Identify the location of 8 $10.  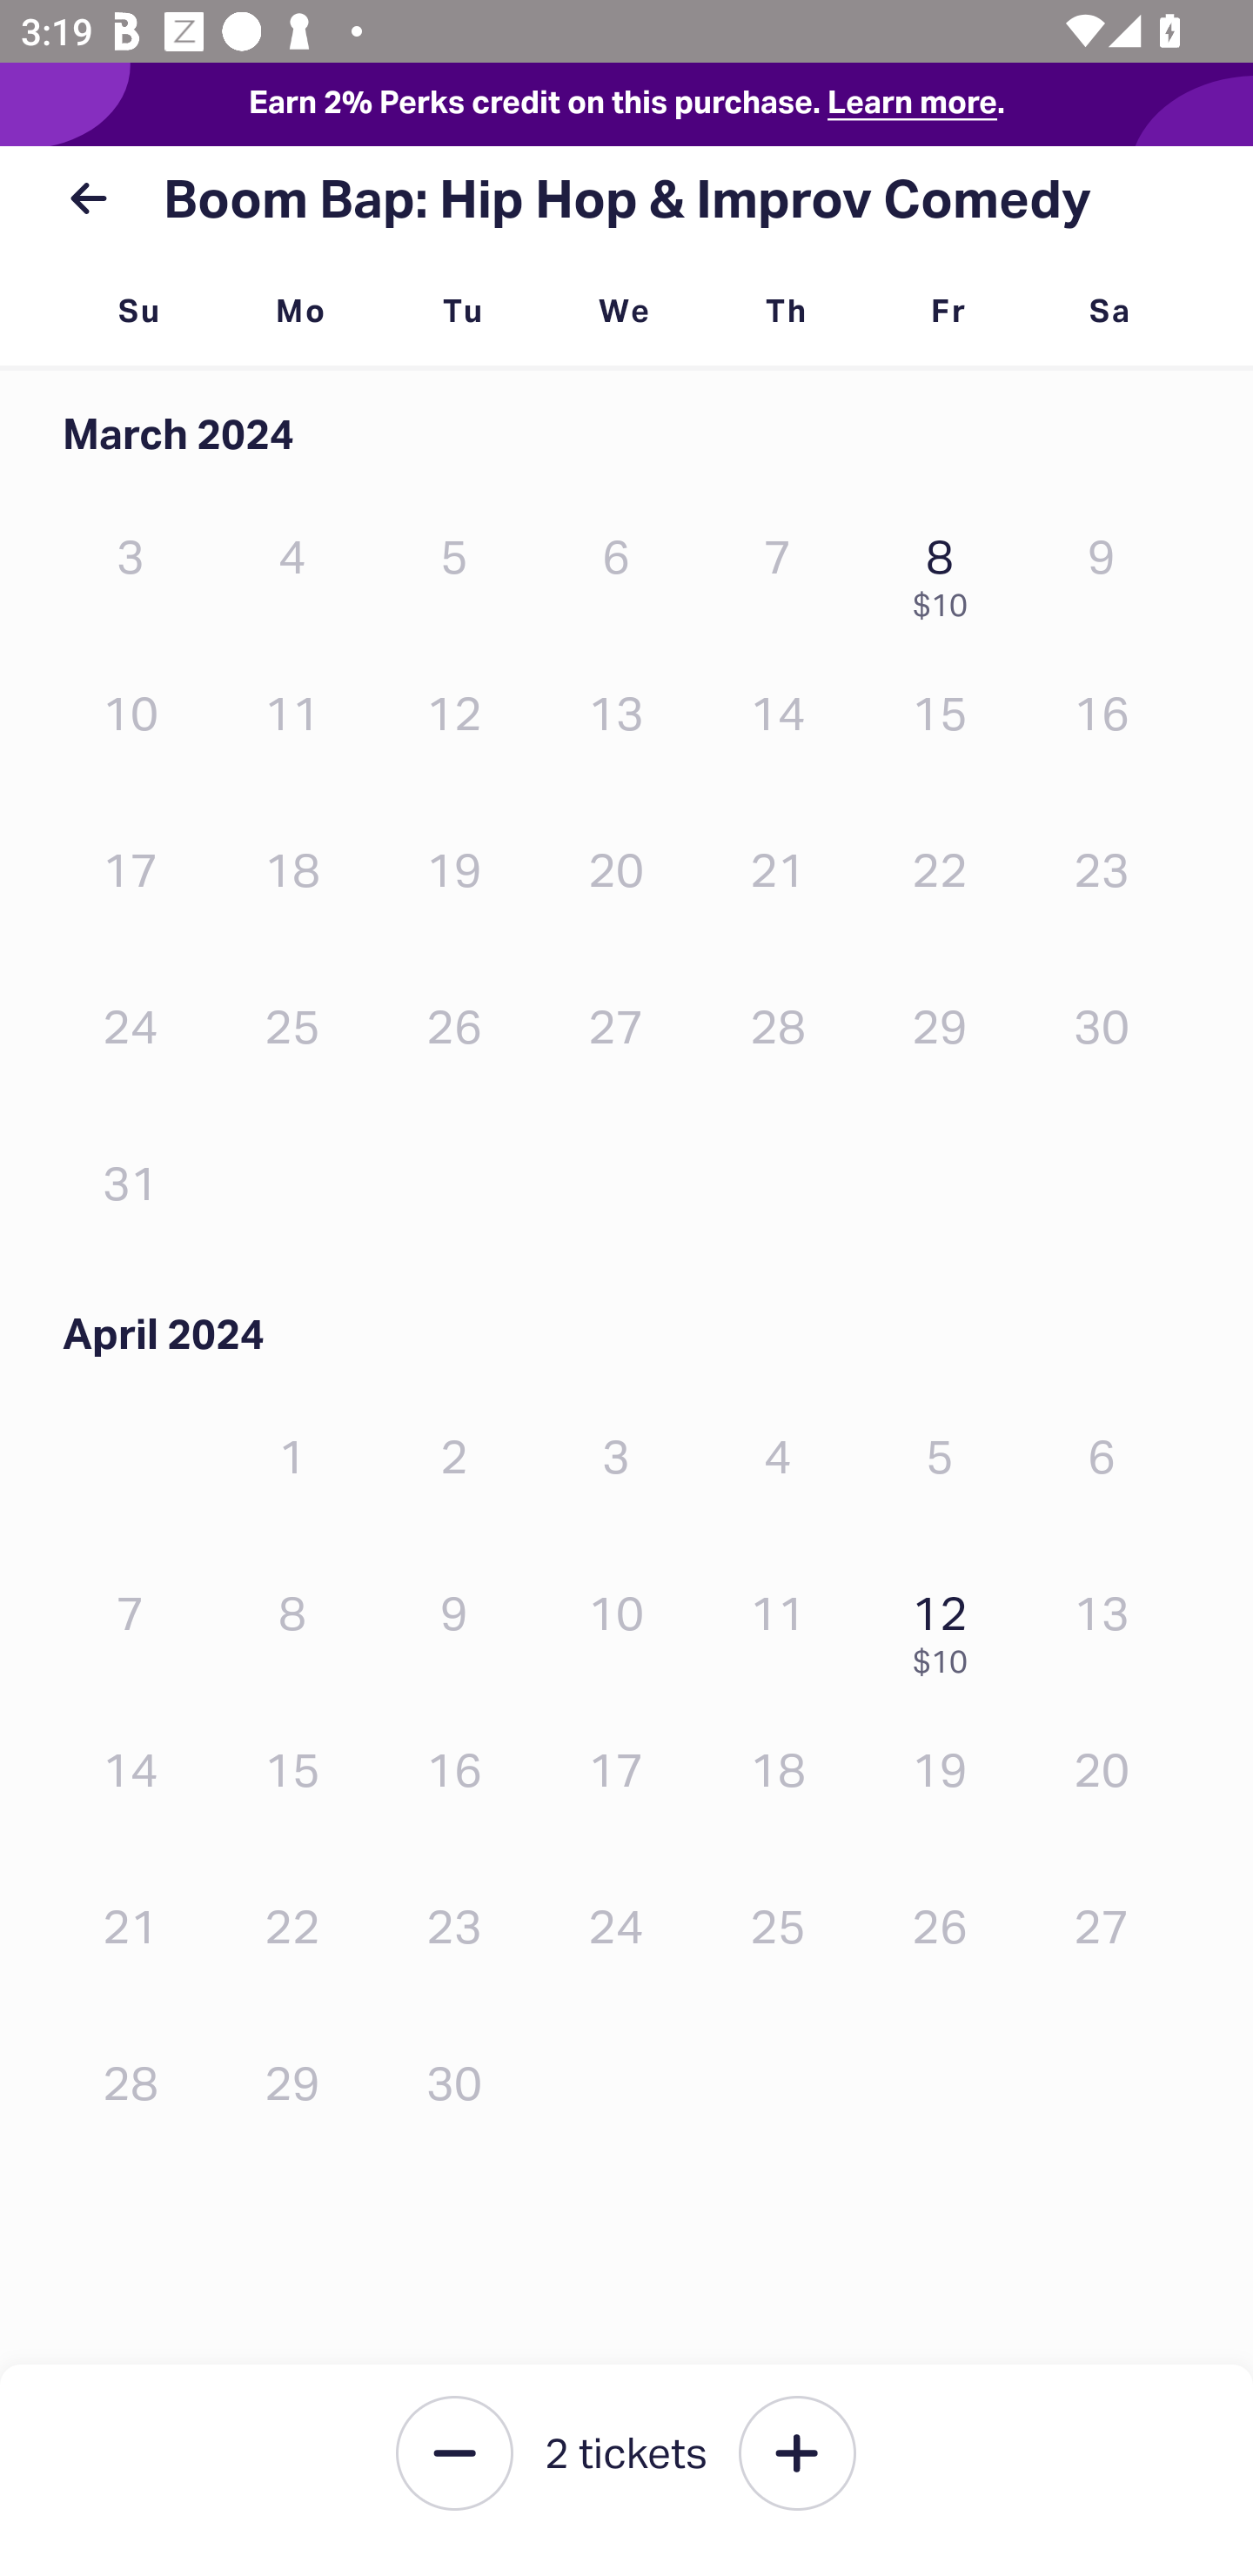
(948, 571).